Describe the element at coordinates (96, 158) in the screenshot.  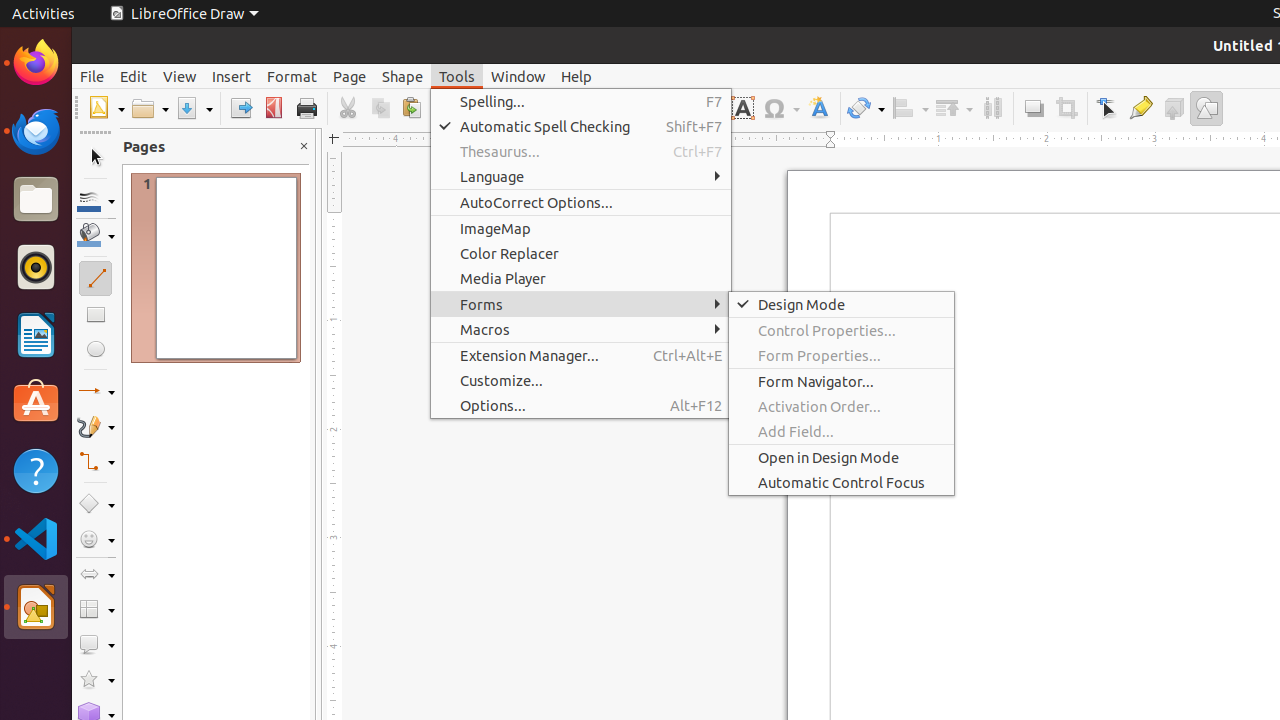
I see `Select` at that location.